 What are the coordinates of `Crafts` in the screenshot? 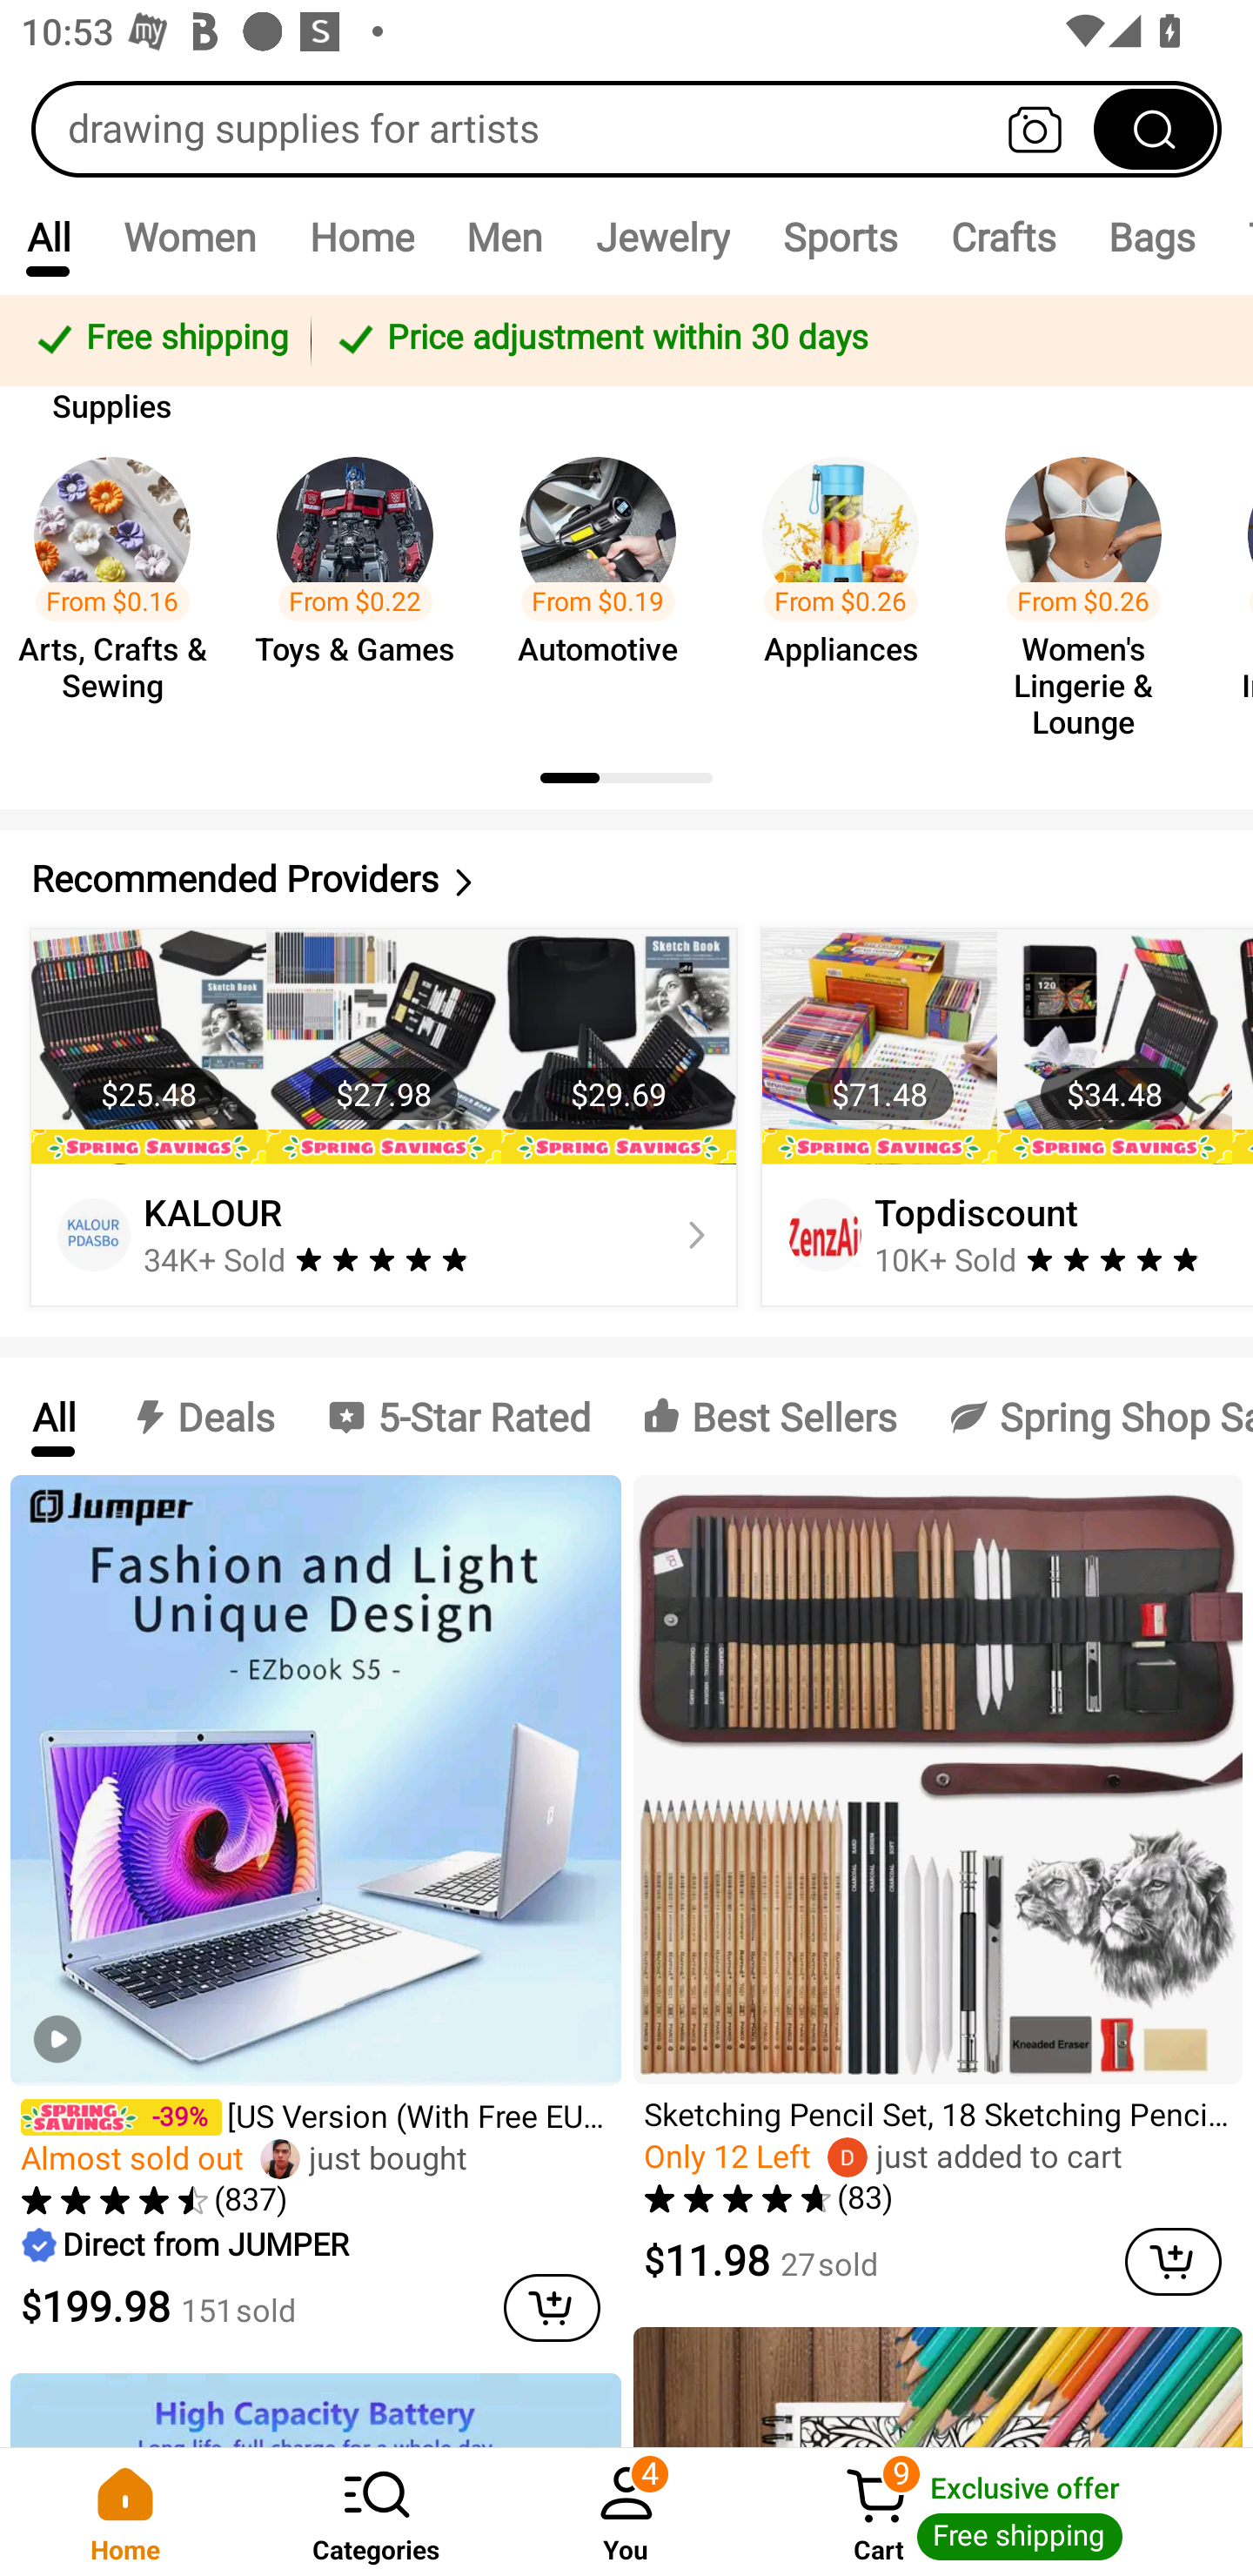 It's located at (1003, 237).